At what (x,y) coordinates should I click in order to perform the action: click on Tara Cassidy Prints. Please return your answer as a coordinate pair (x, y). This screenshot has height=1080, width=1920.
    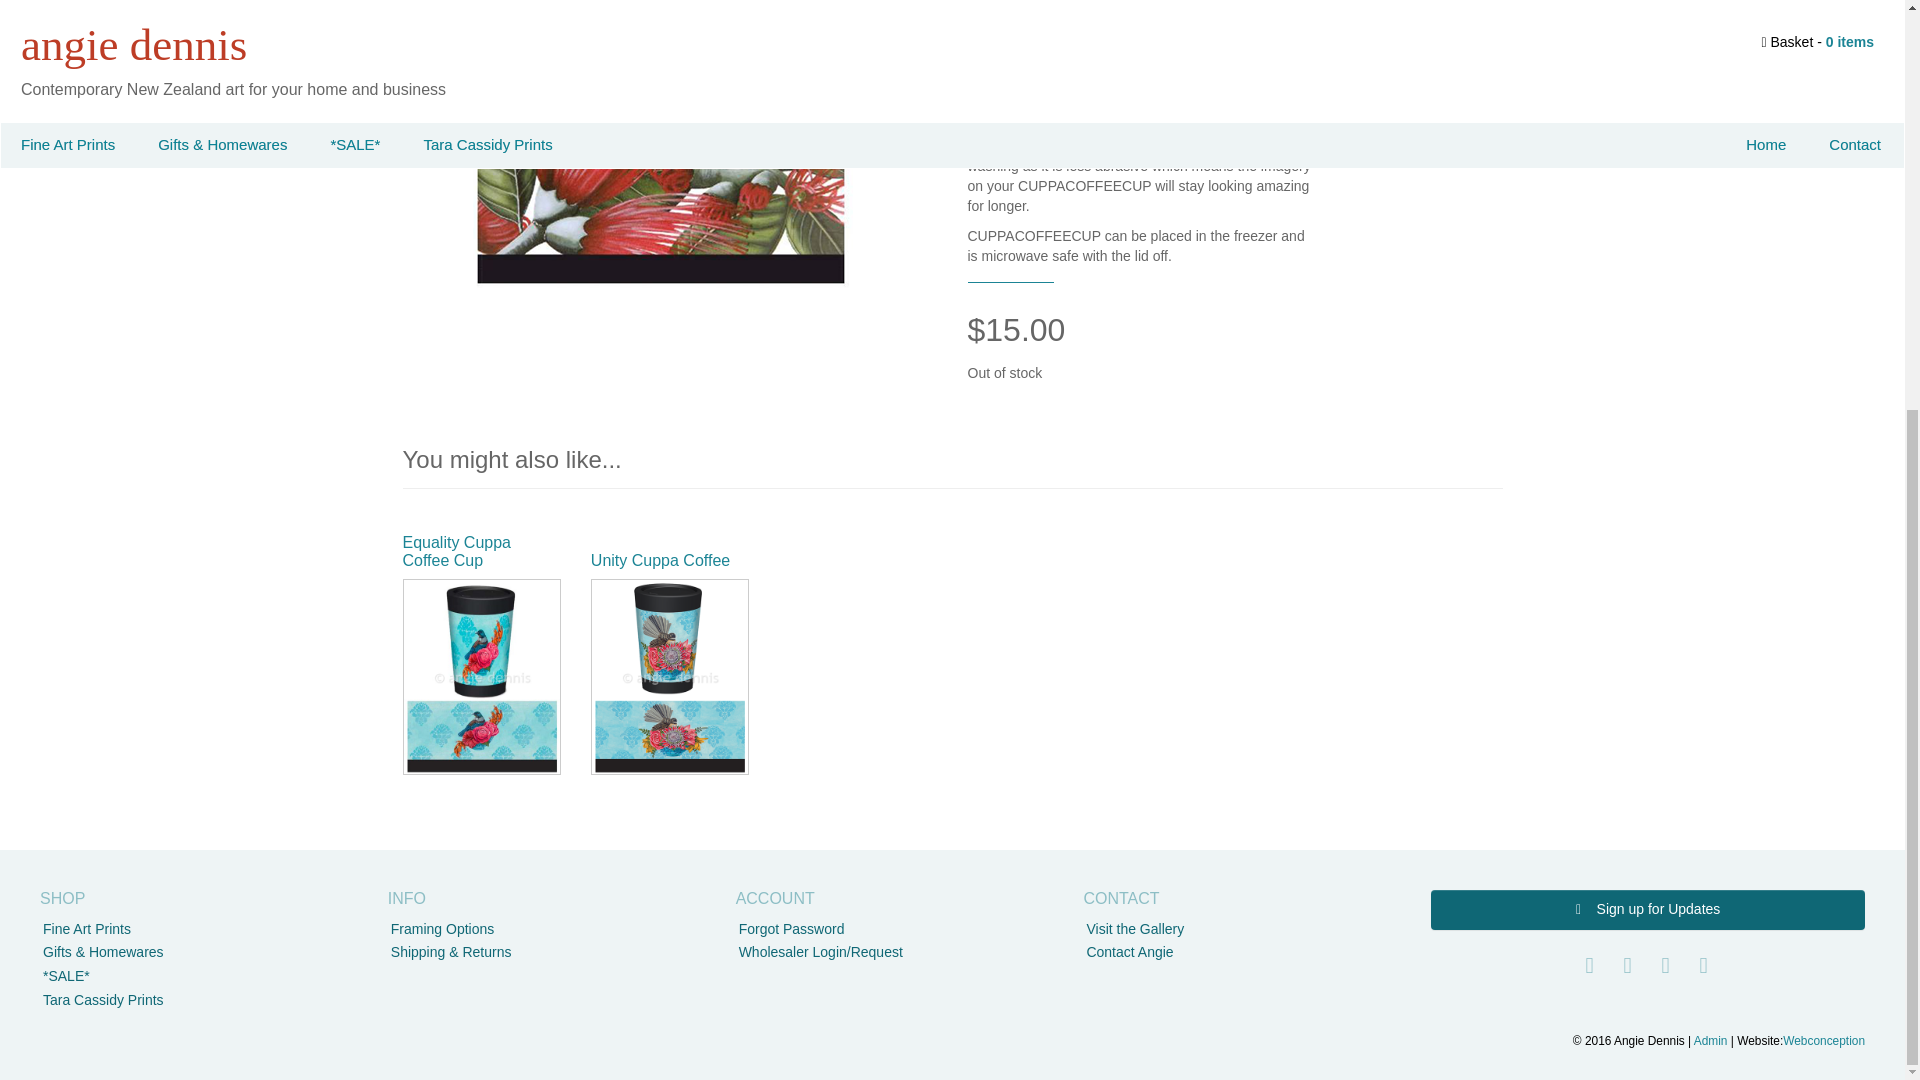
    Looking at the image, I should click on (102, 1000).